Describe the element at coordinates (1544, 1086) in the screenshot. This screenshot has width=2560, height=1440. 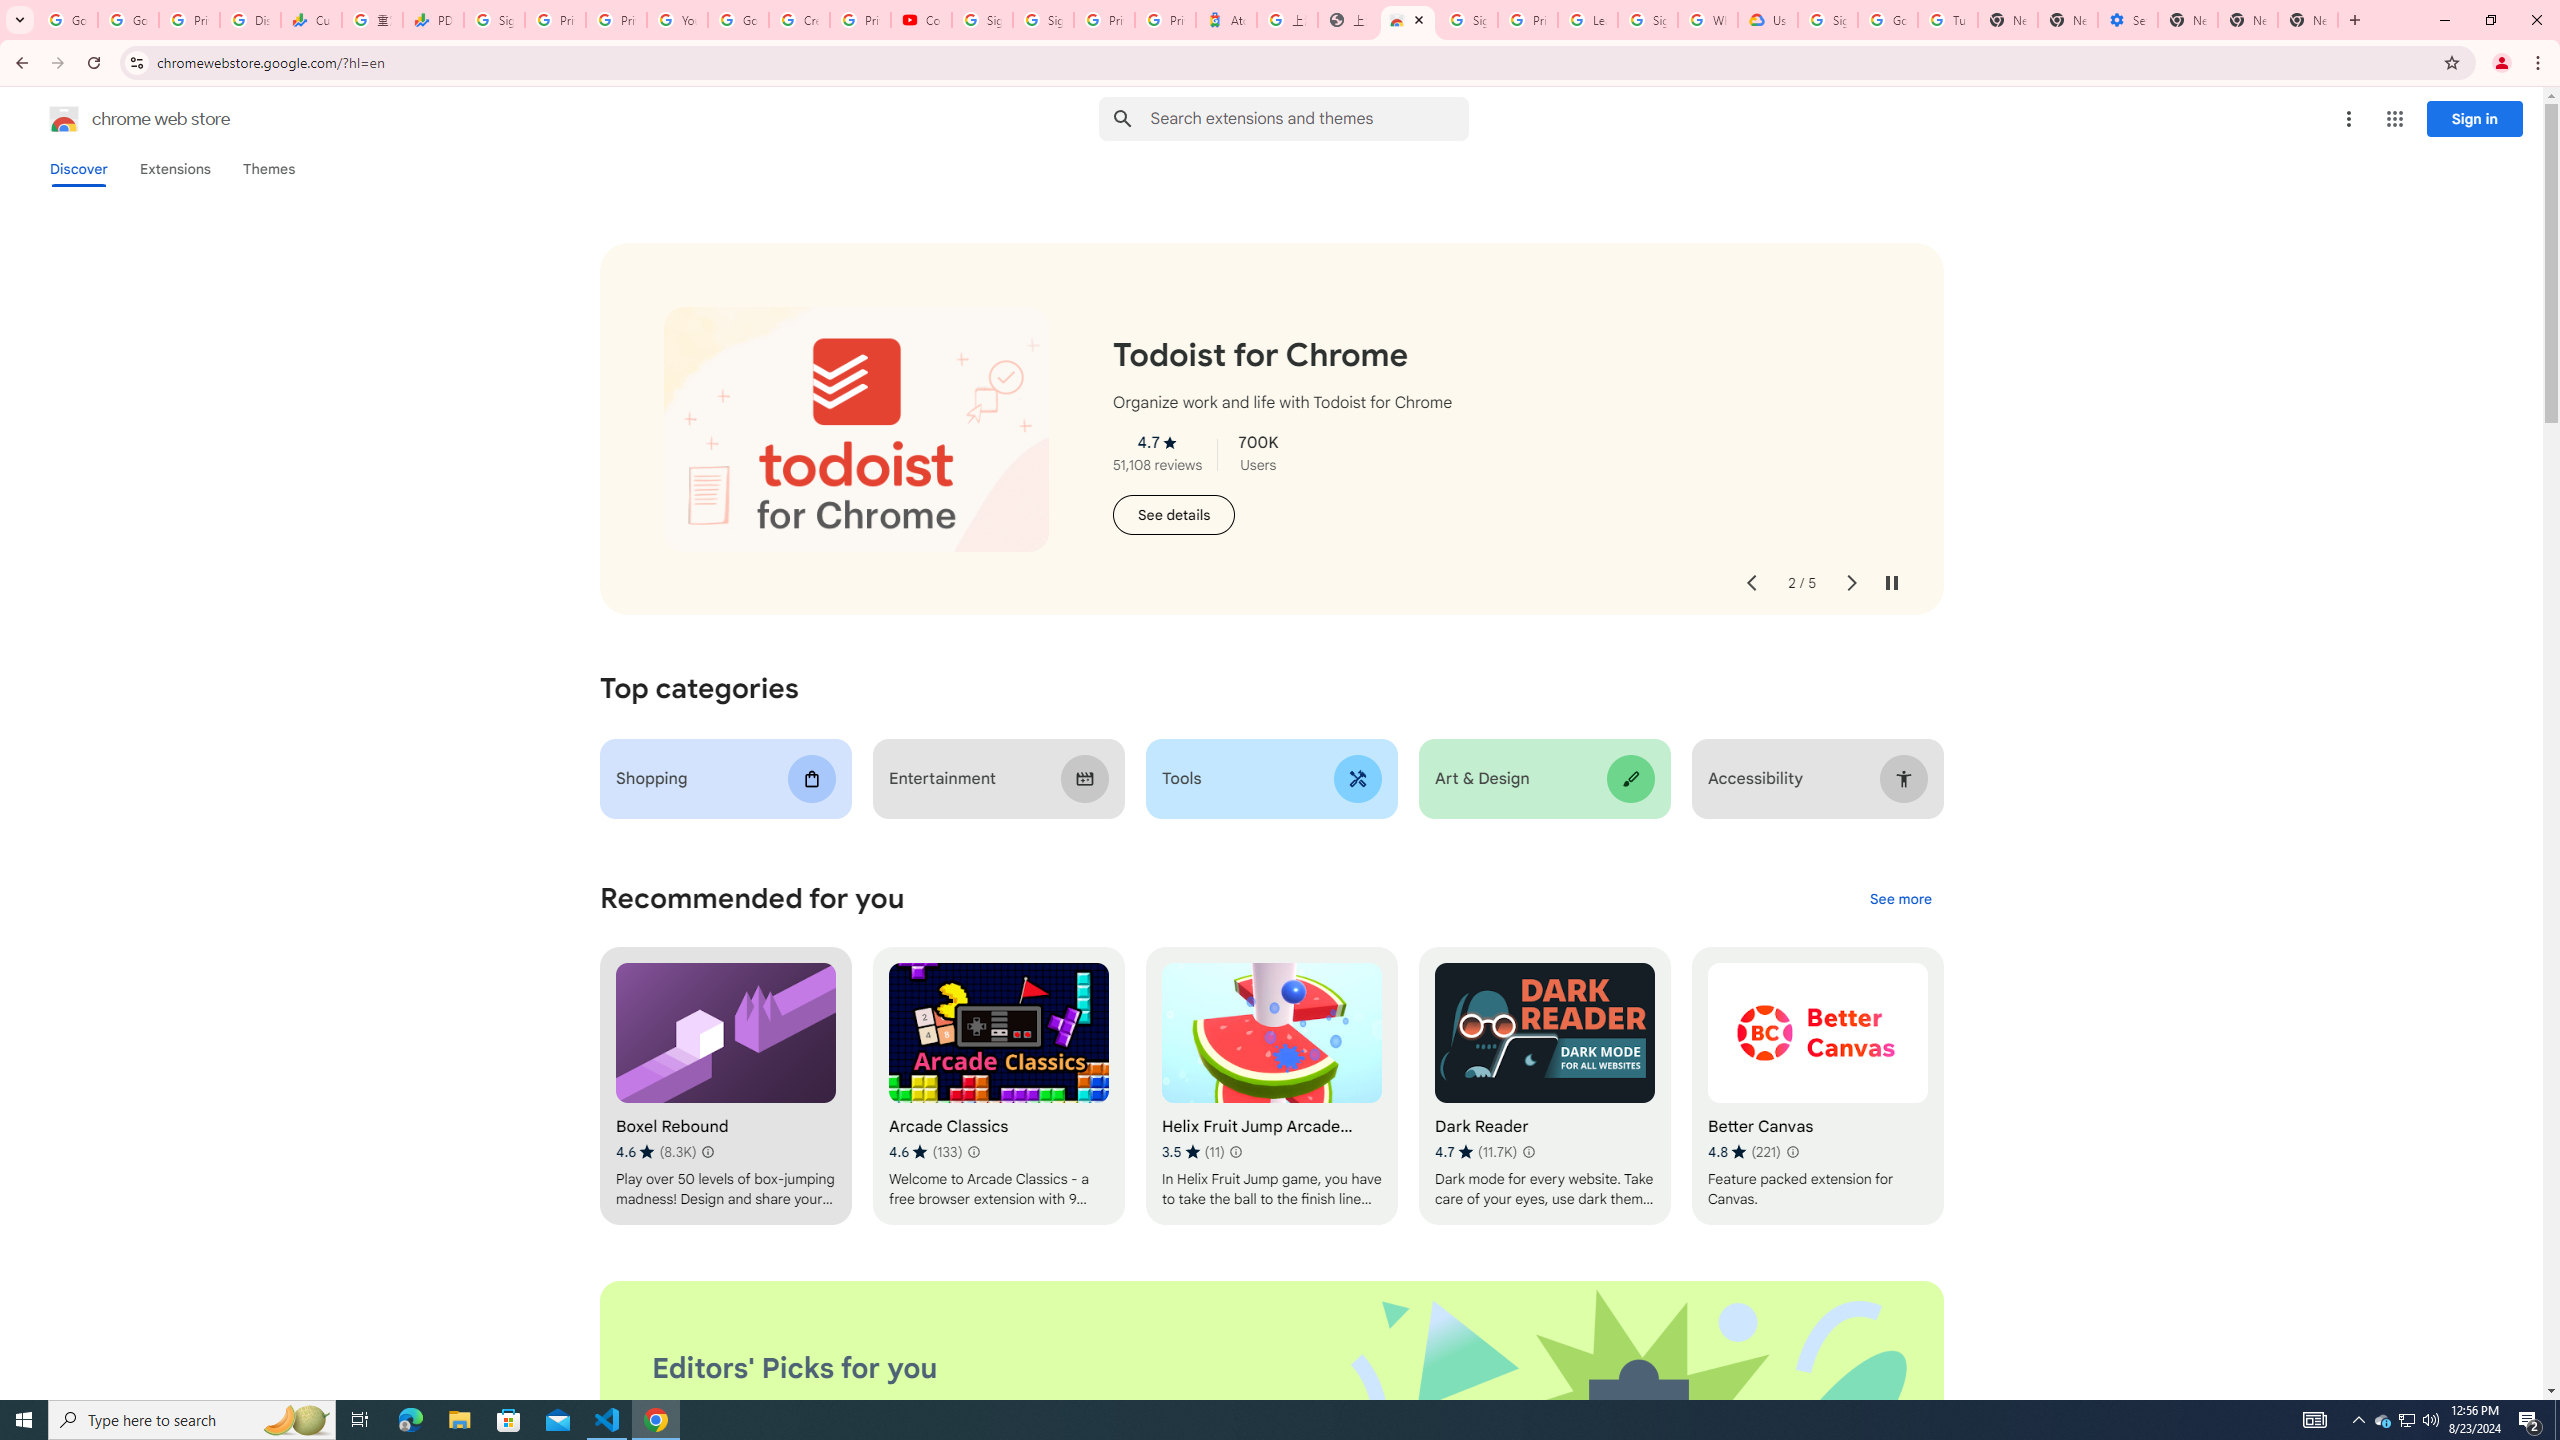
I see `Dark Reader` at that location.